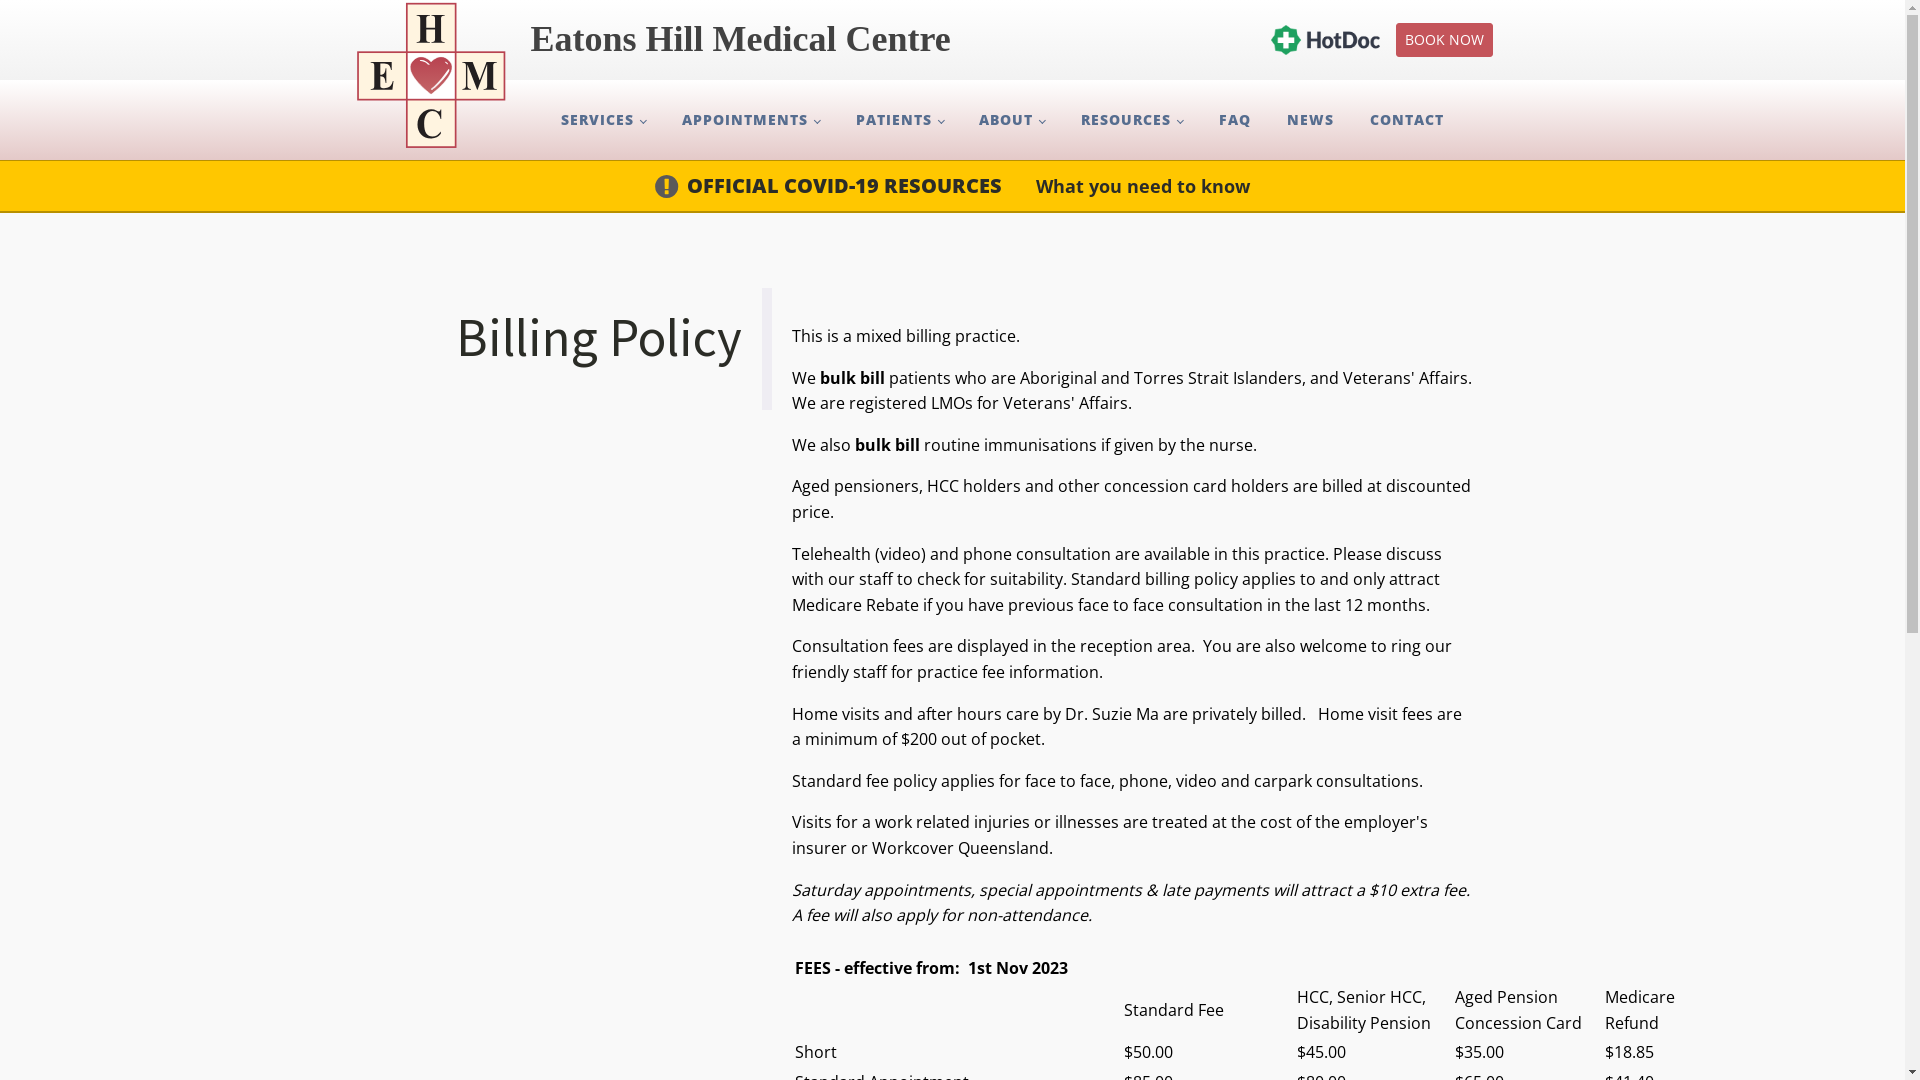  I want to click on ABOUT, so click(1012, 120).